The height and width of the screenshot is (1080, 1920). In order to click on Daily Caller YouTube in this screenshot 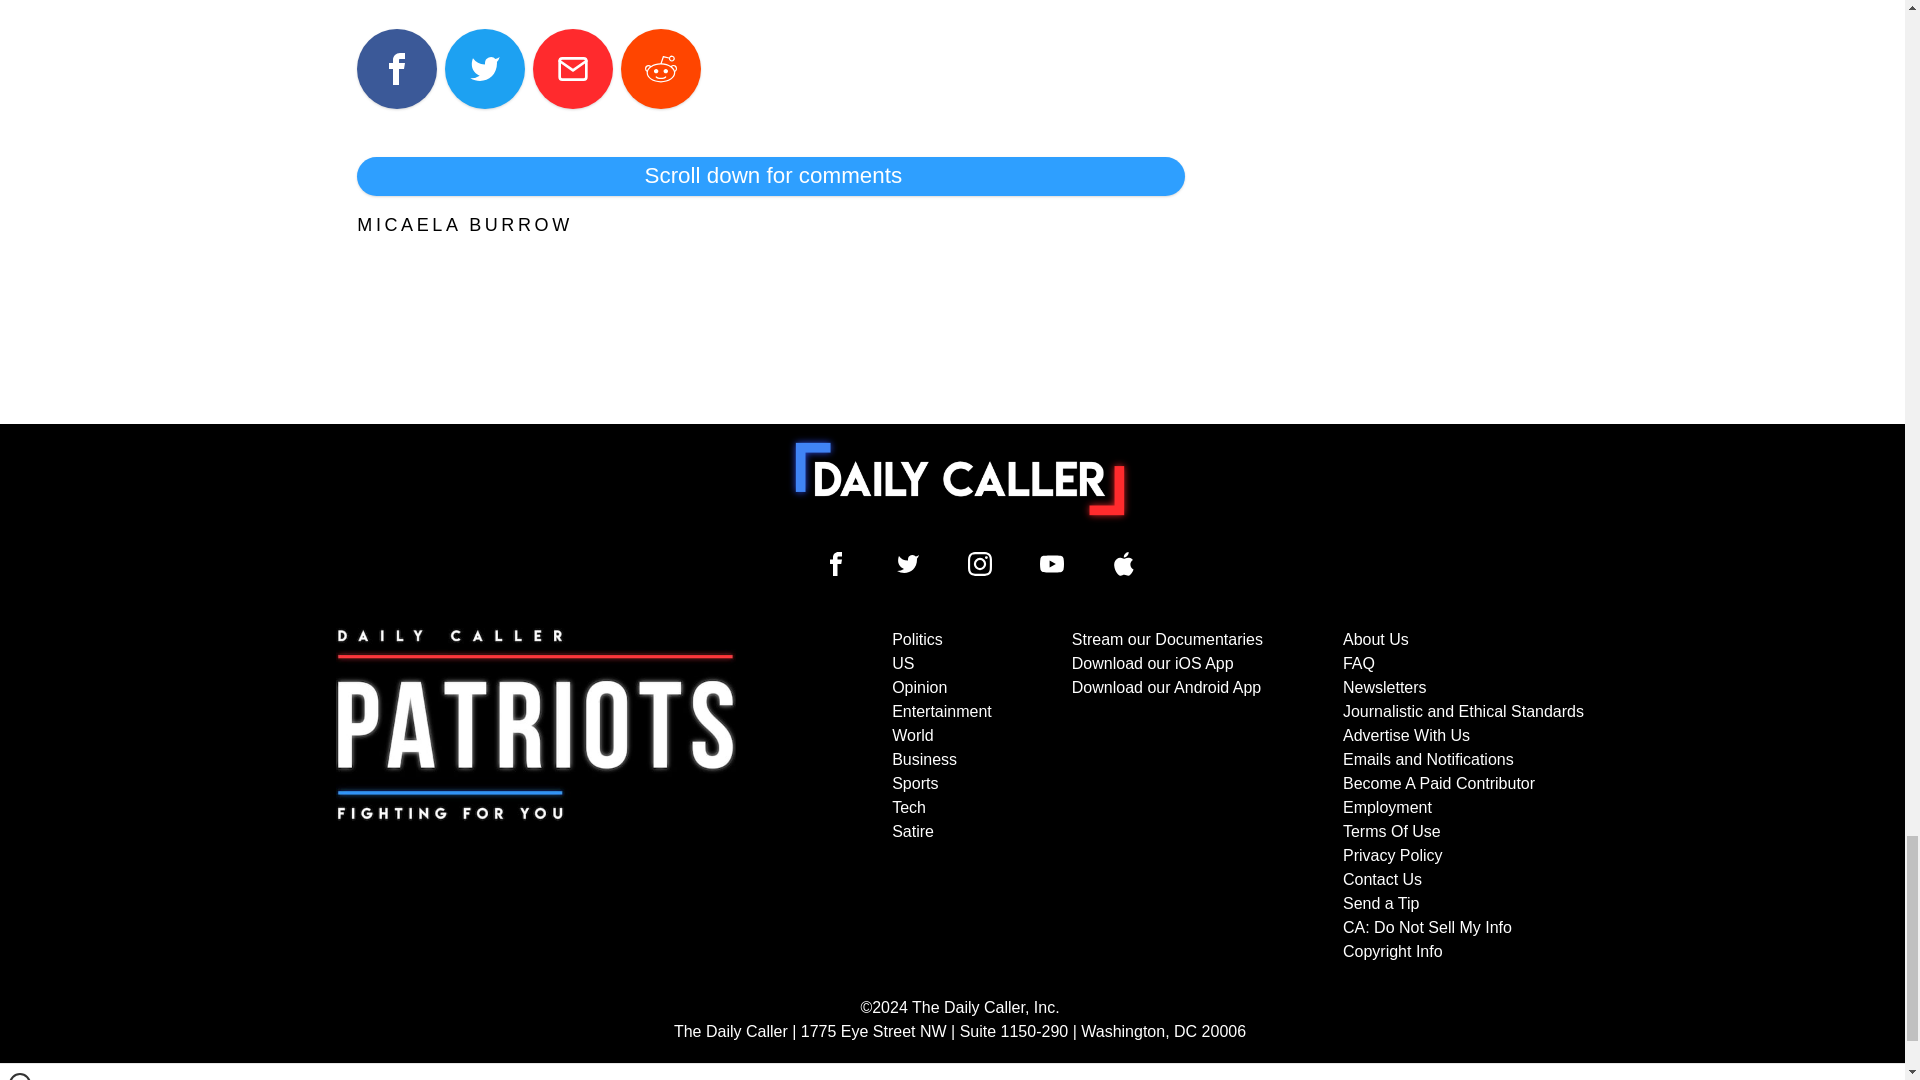, I will do `click(1052, 563)`.